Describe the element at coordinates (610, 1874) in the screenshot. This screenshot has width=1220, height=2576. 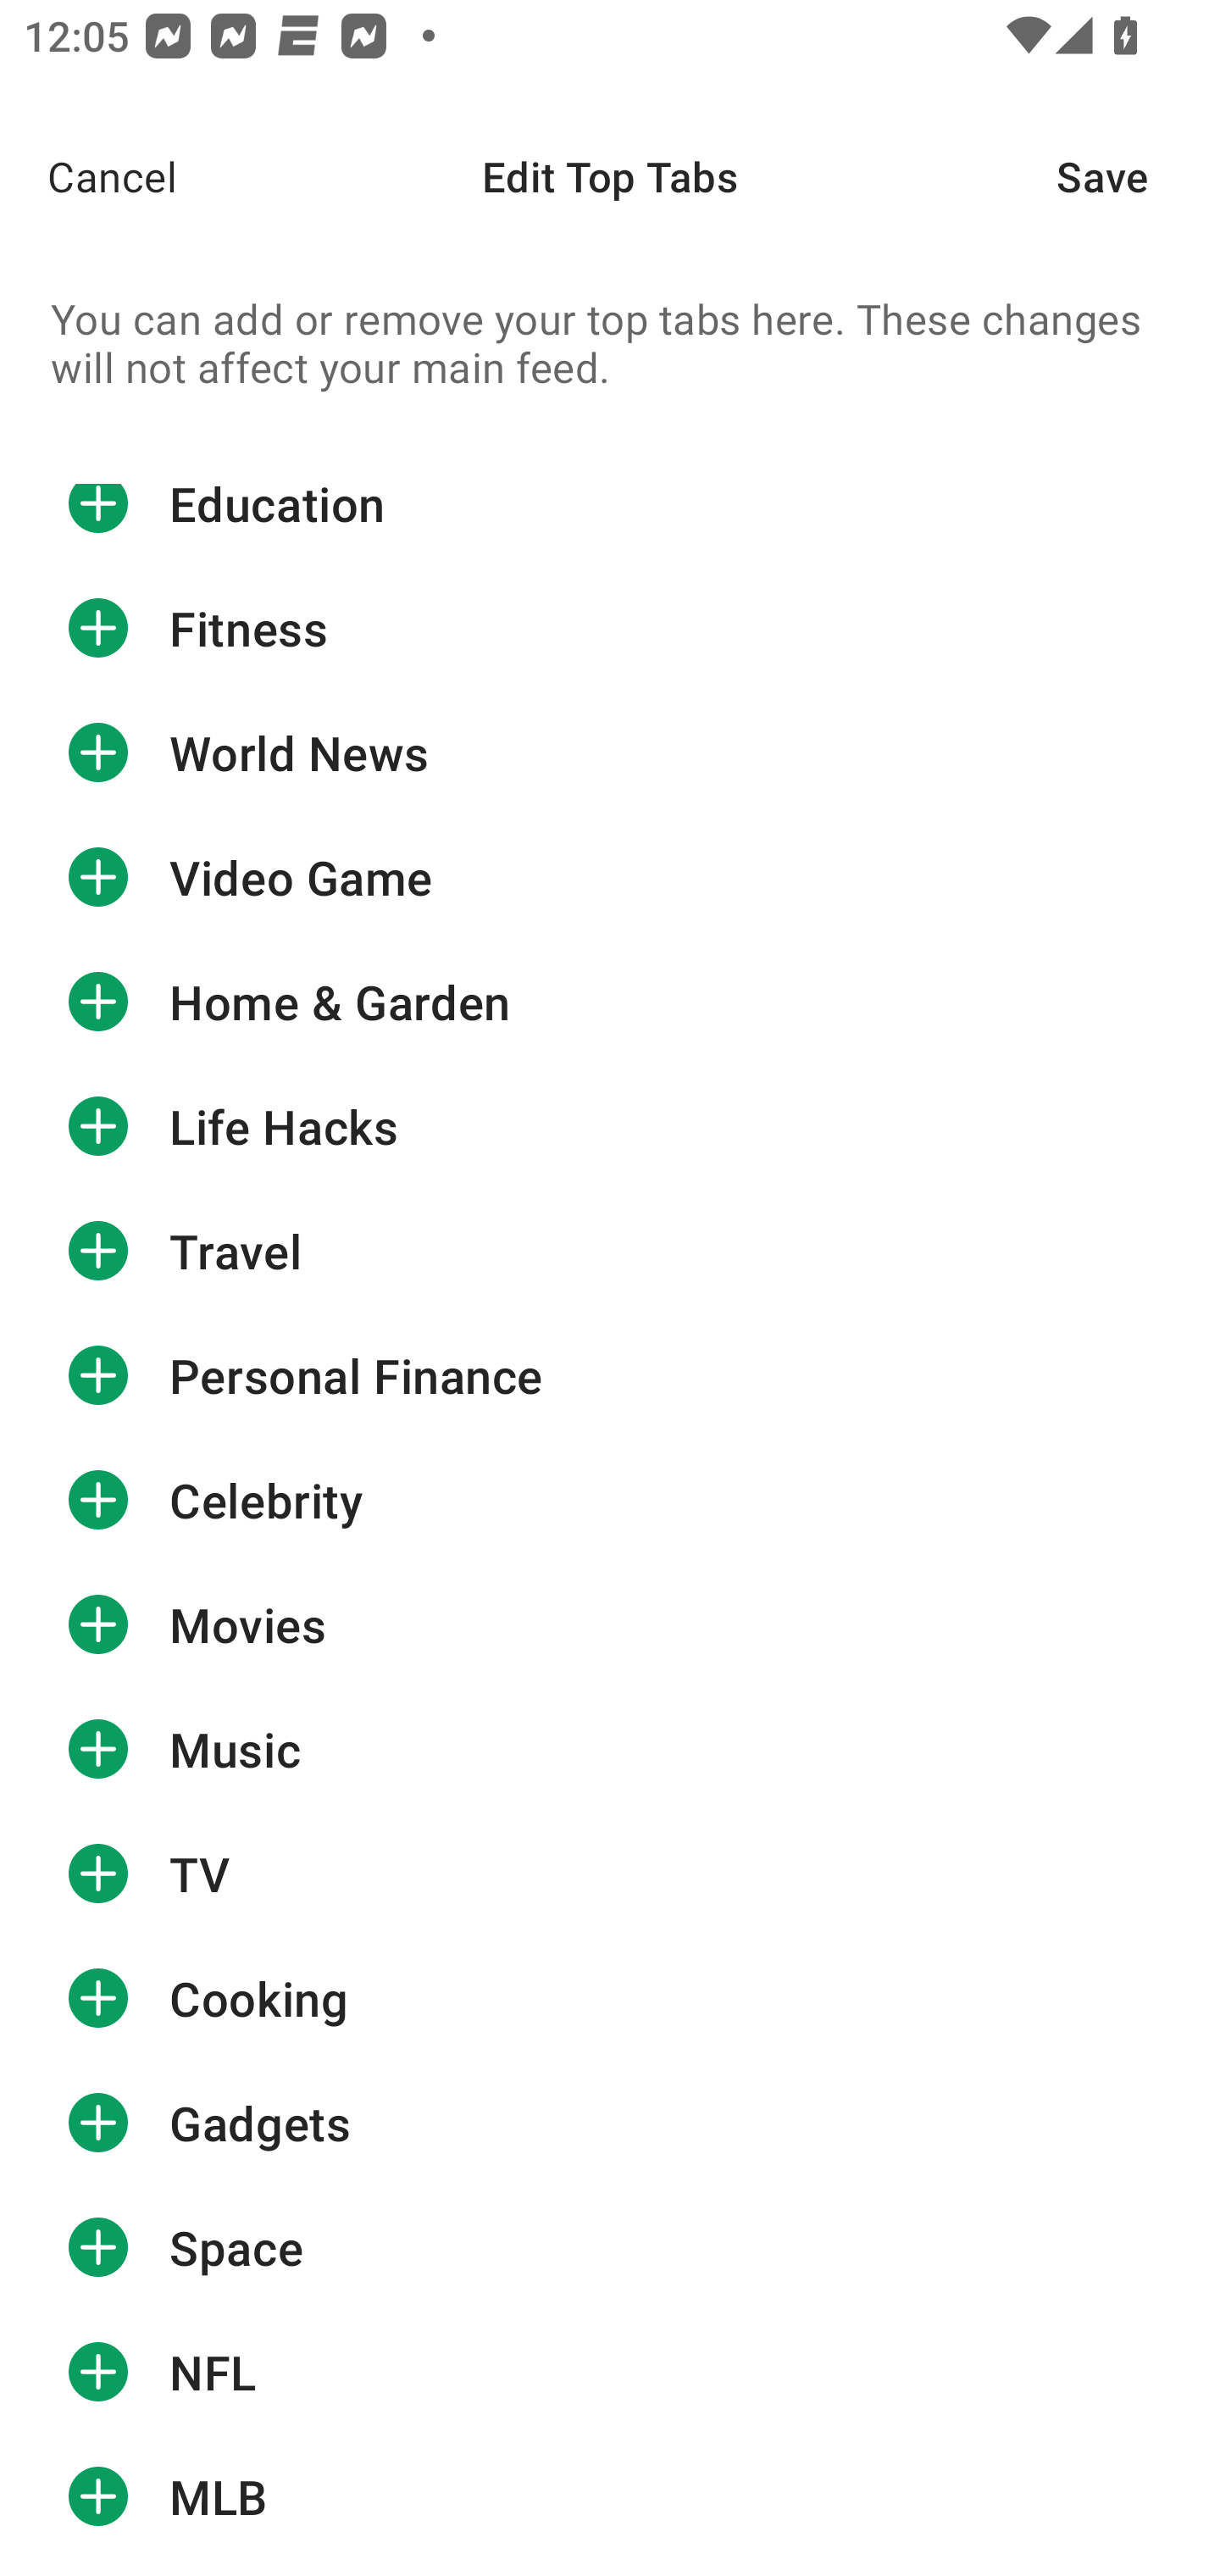
I see `TV` at that location.